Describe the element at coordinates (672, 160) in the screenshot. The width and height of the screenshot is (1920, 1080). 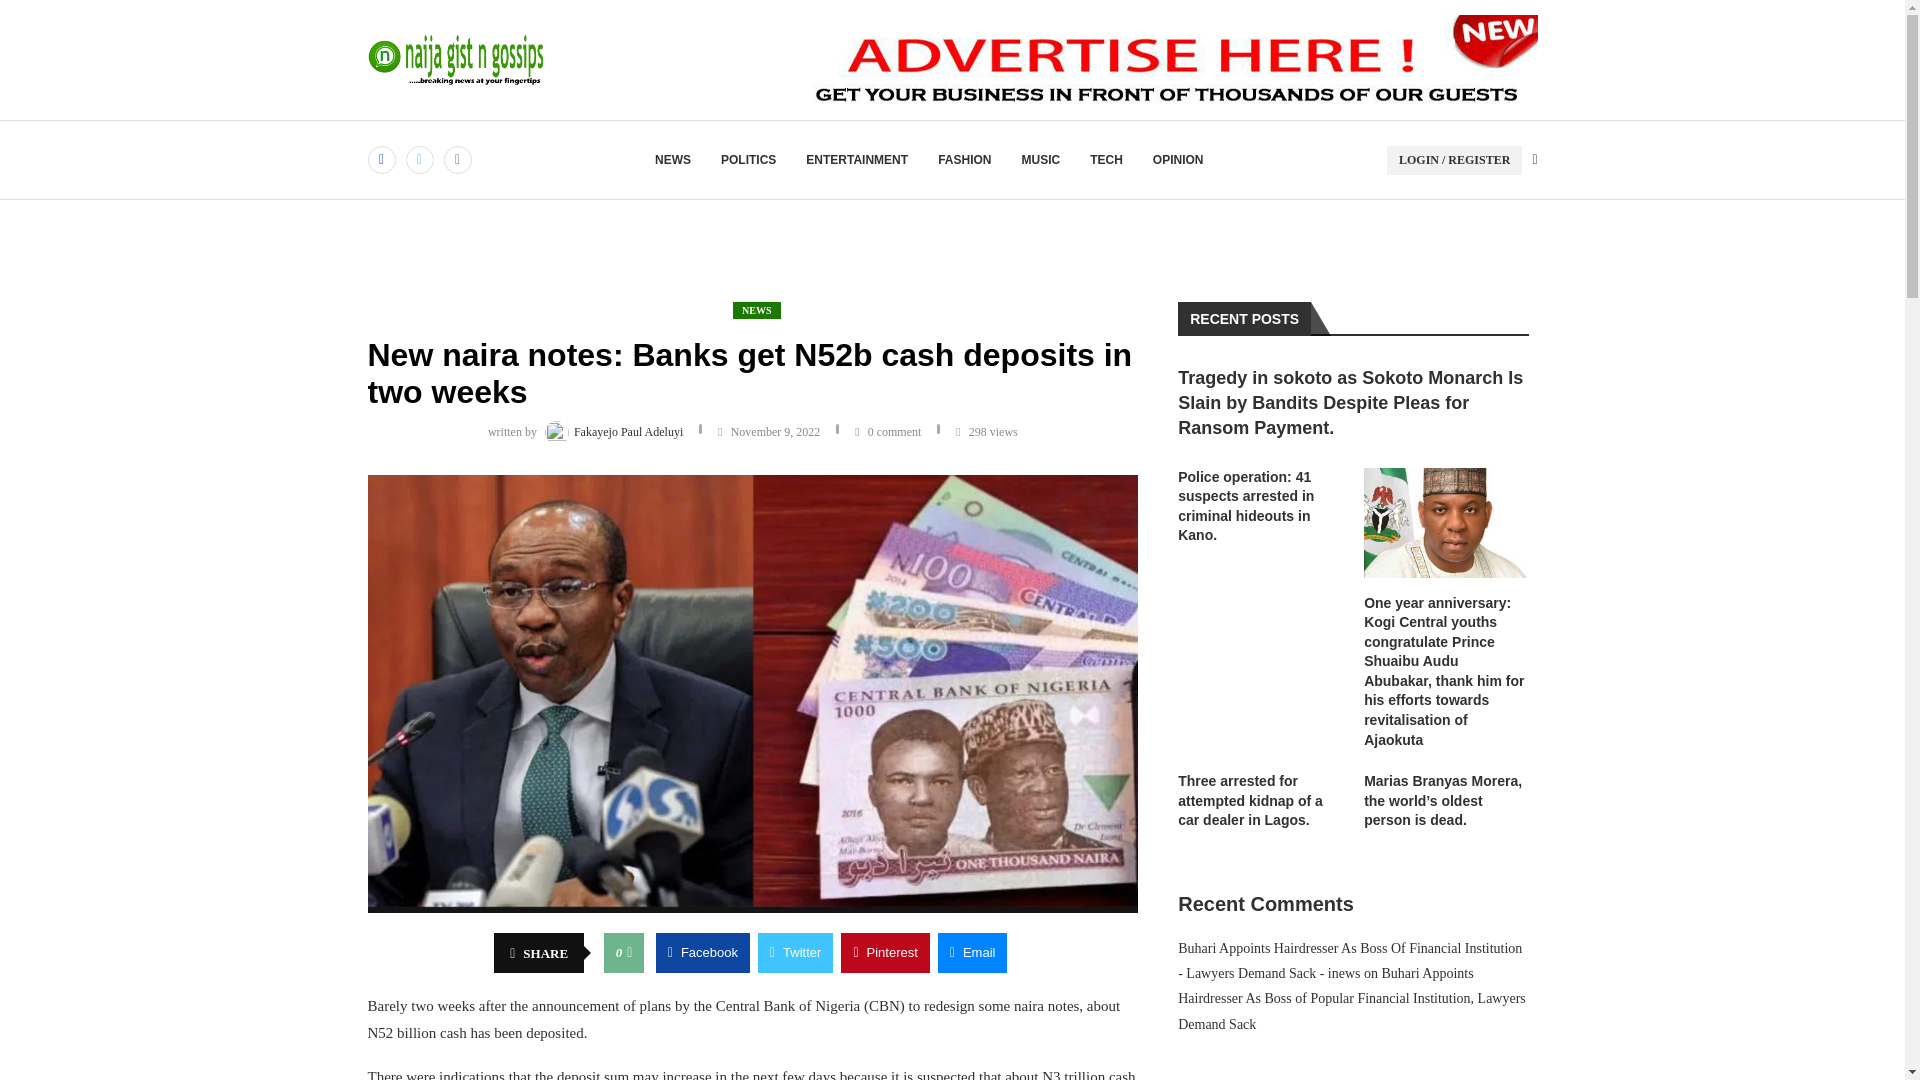
I see `NEWS` at that location.